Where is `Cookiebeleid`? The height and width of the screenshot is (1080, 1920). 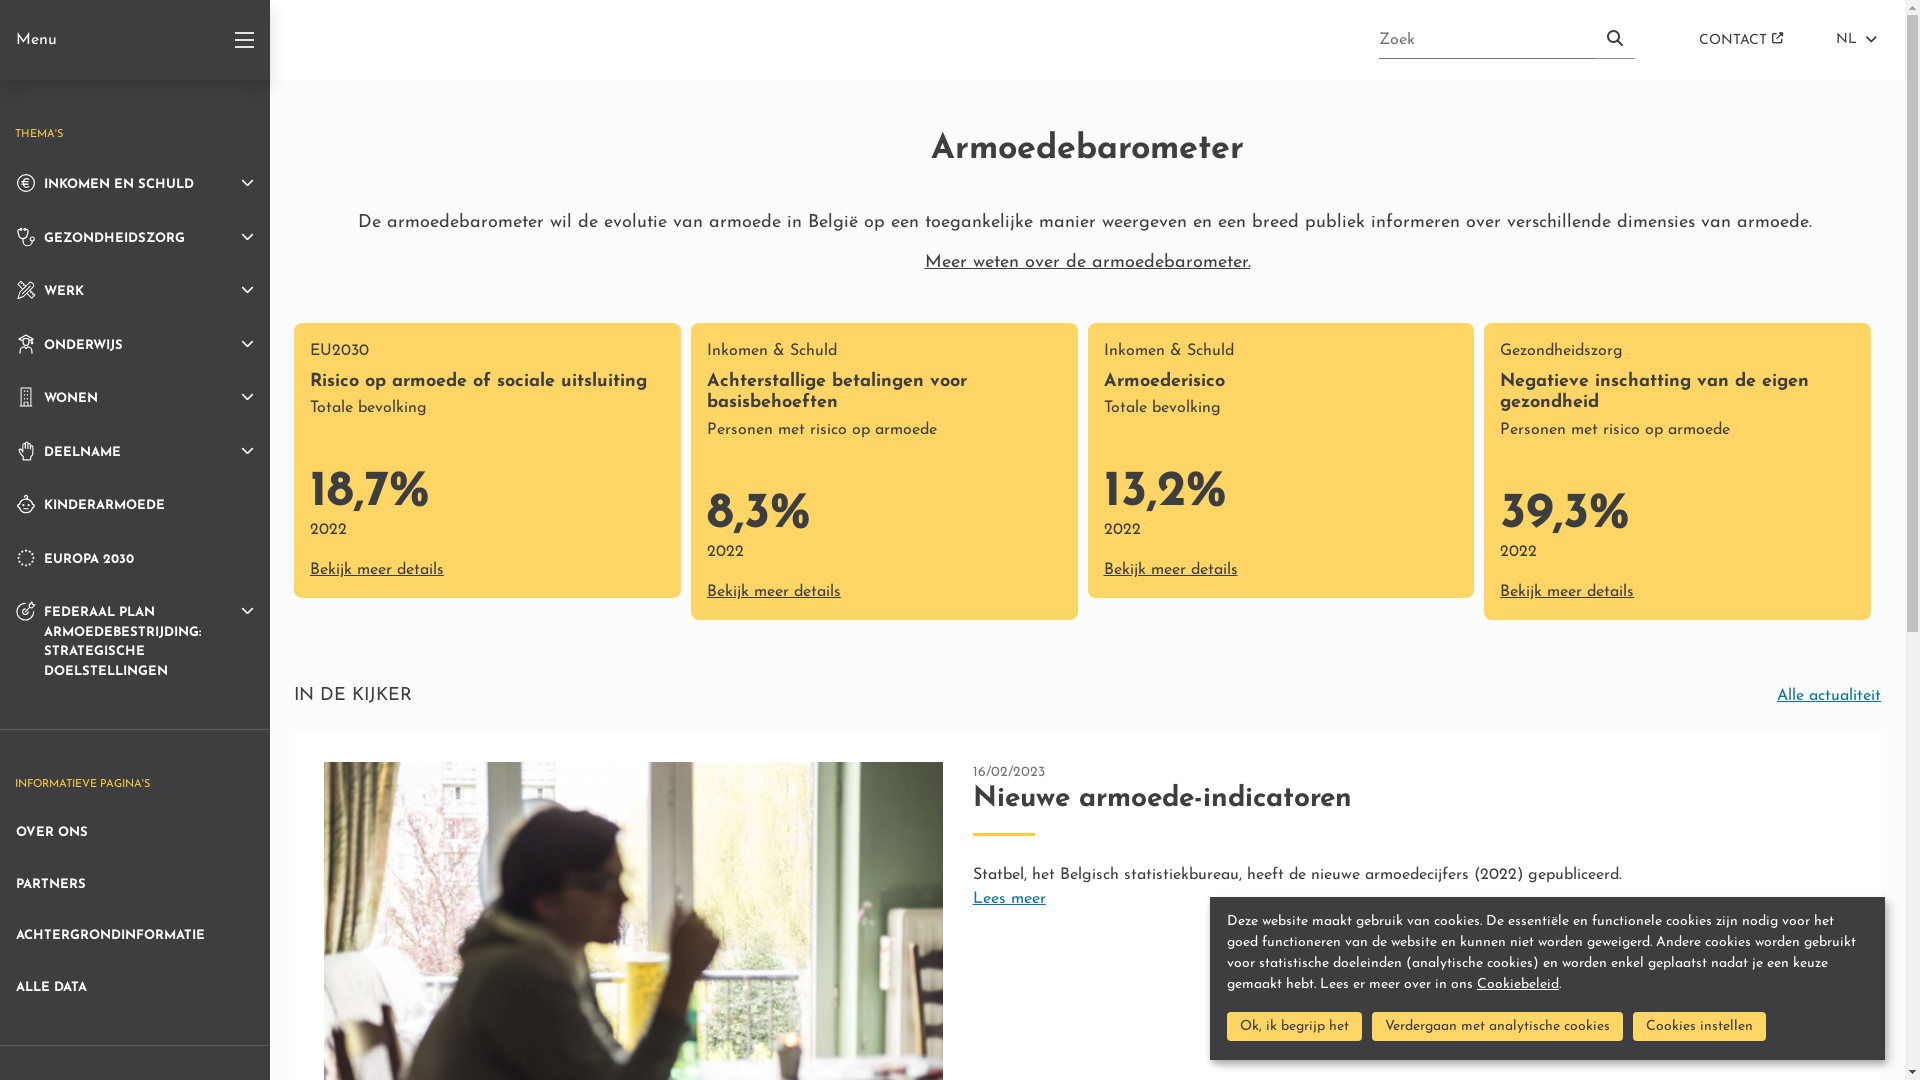 Cookiebeleid is located at coordinates (1518, 984).